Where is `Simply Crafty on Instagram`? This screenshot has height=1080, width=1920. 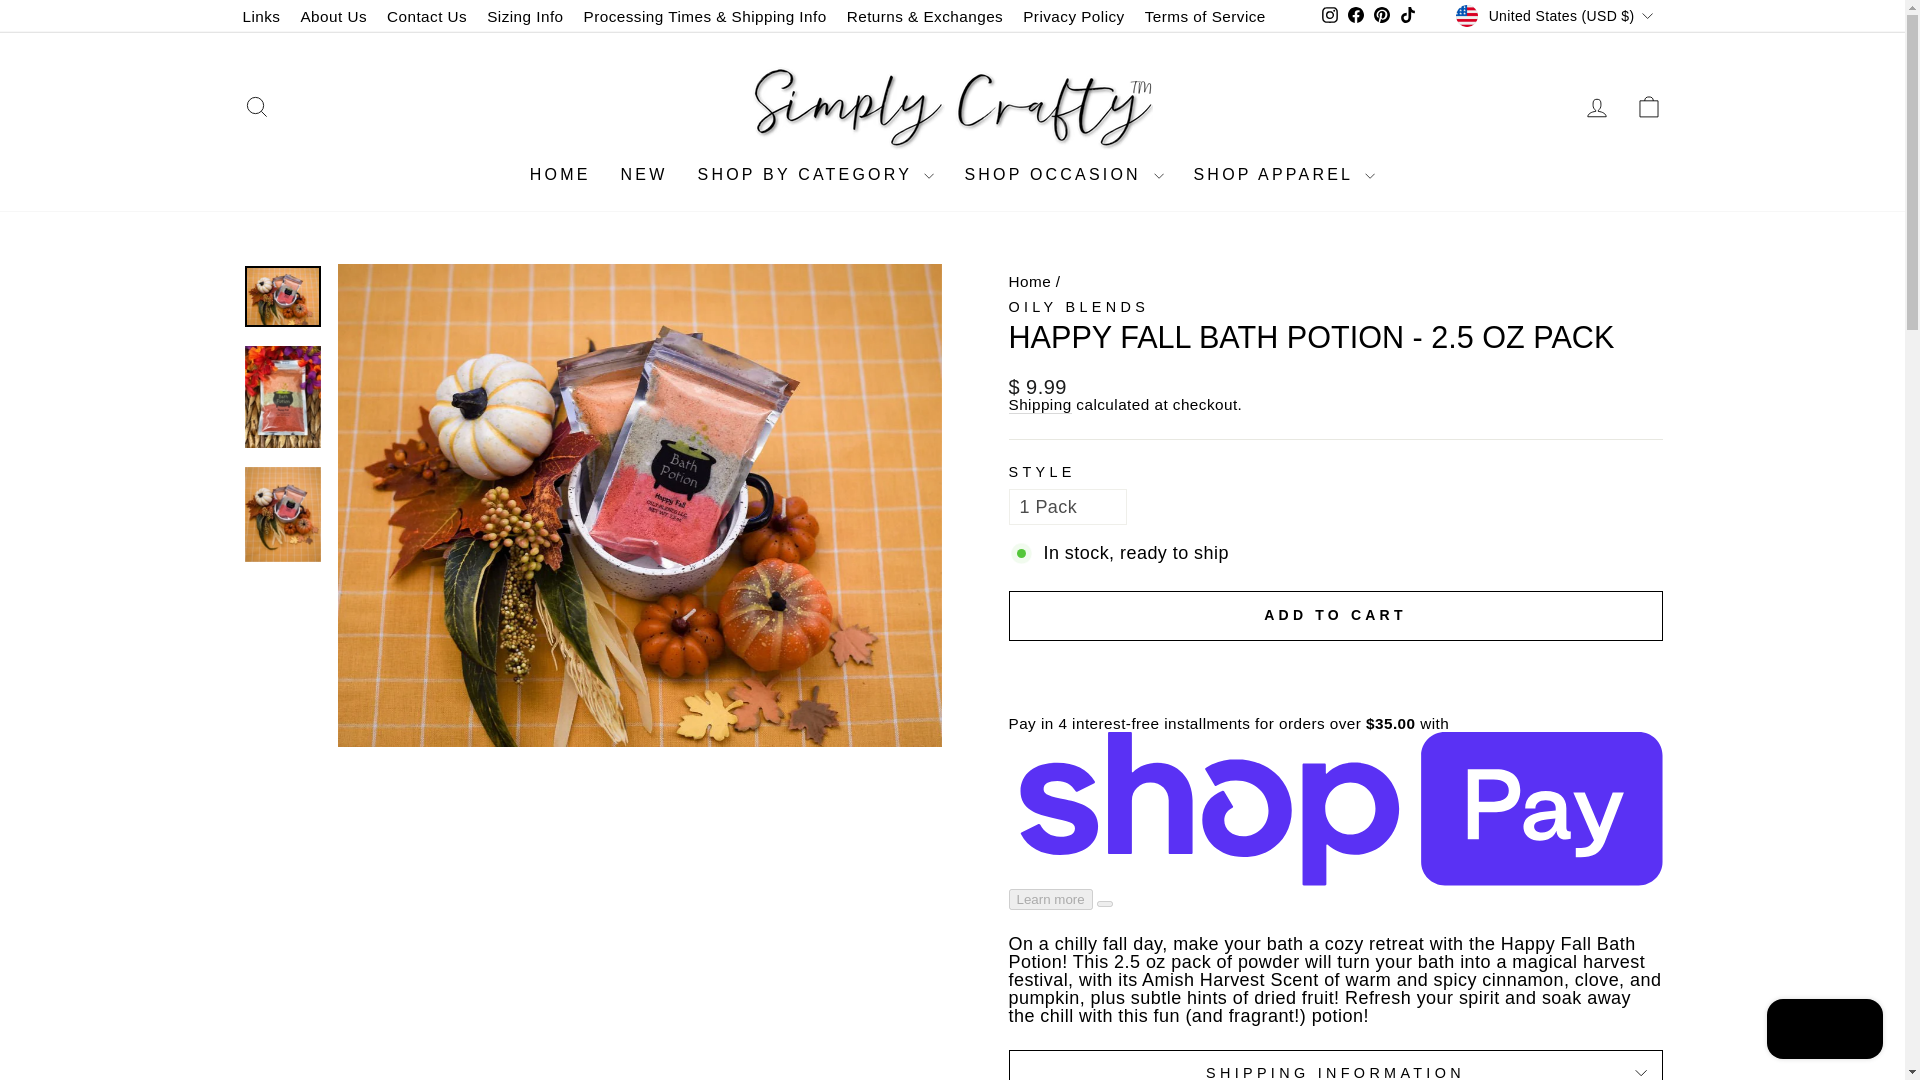 Simply Crafty on Instagram is located at coordinates (1330, 16).